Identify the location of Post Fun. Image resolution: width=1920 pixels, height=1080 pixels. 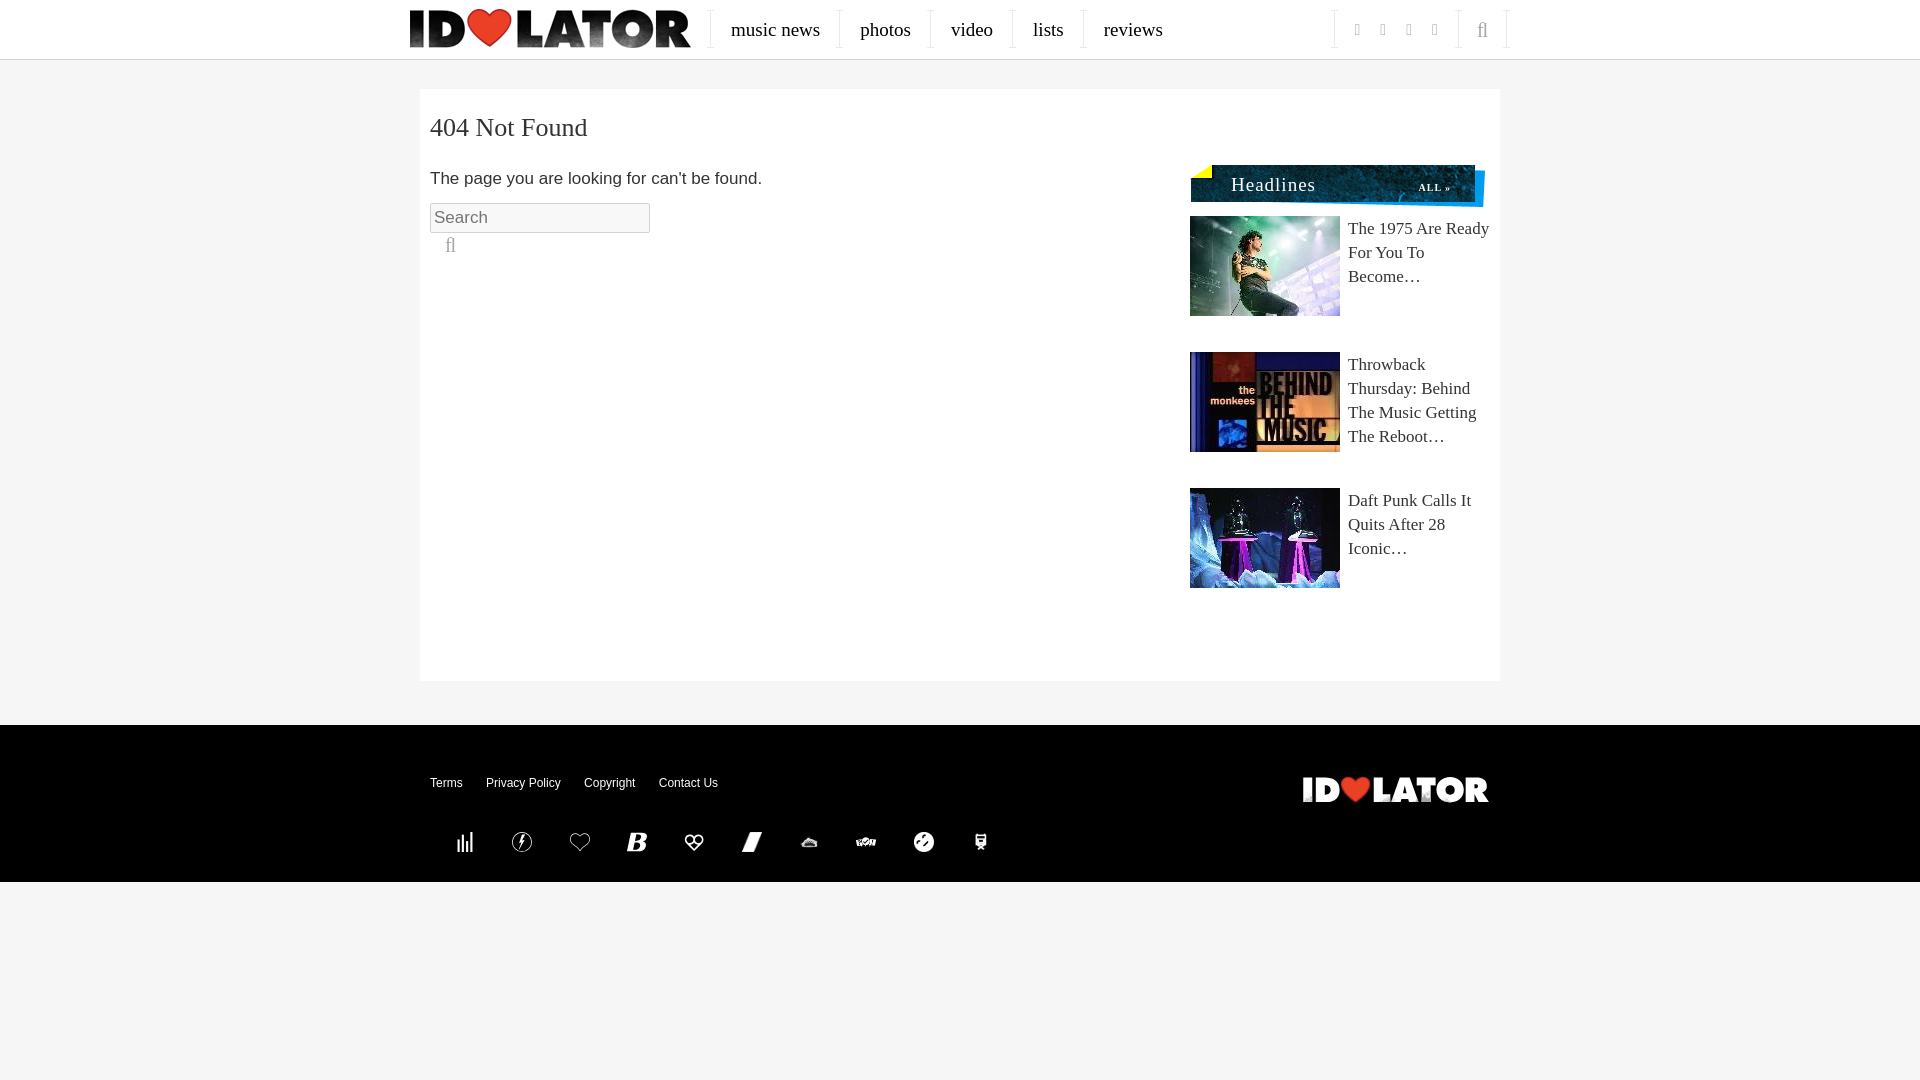
(579, 841).